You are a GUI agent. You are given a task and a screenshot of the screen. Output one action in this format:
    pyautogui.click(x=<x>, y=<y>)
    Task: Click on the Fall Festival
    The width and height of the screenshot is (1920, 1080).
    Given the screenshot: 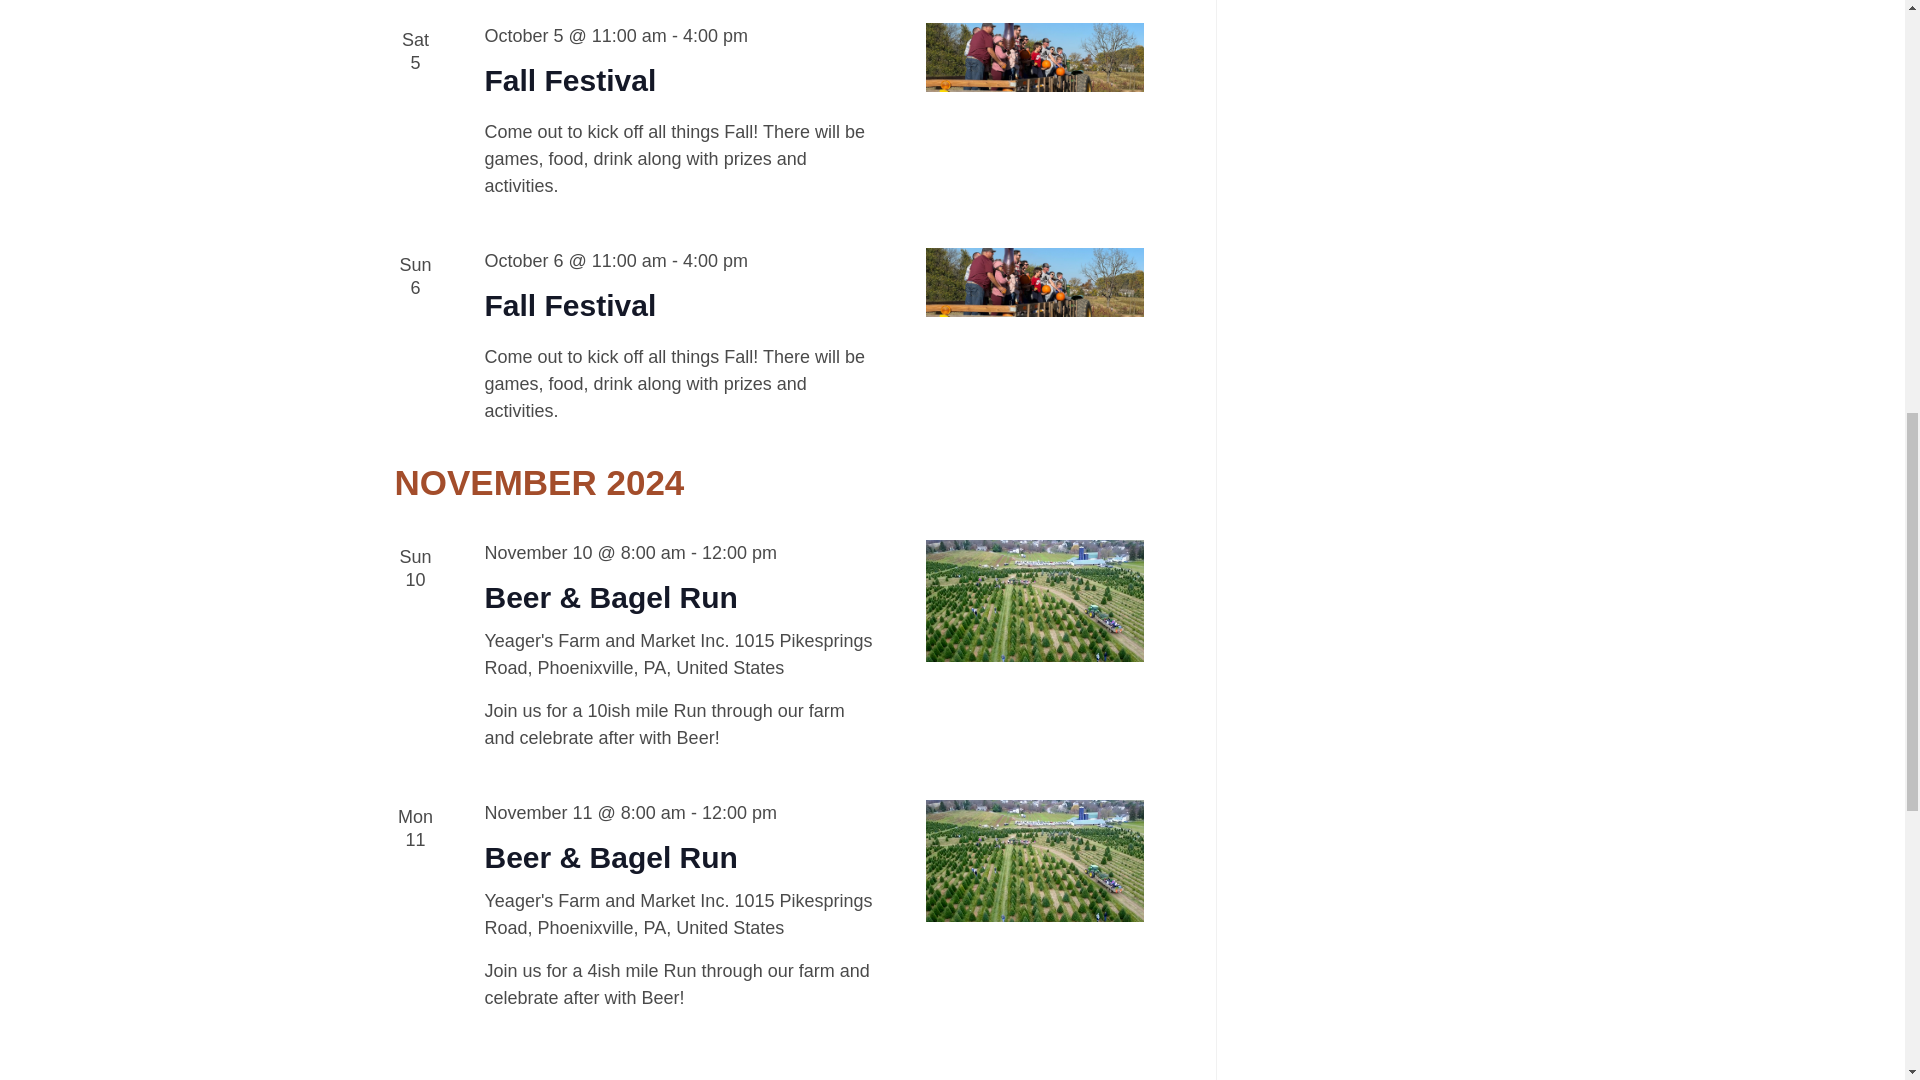 What is the action you would take?
    pyautogui.click(x=1034, y=282)
    